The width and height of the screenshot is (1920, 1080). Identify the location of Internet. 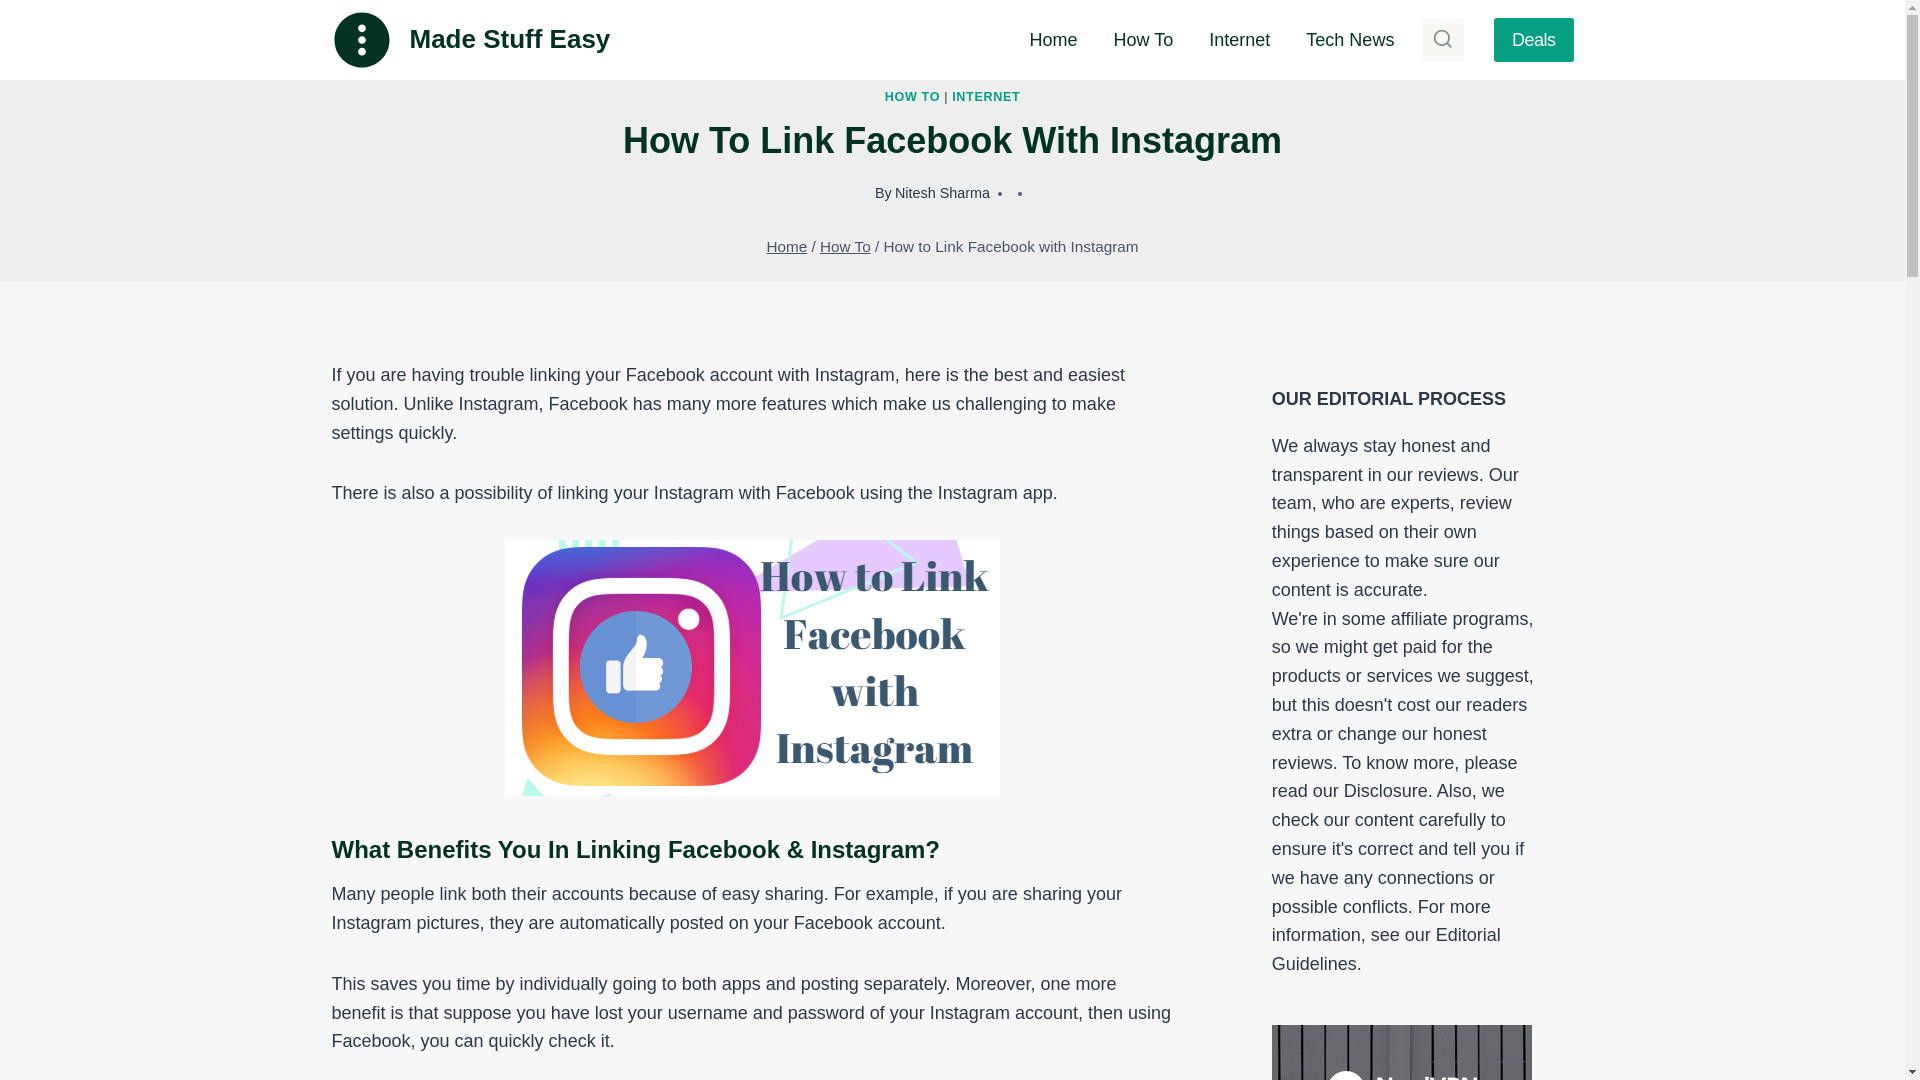
(1239, 40).